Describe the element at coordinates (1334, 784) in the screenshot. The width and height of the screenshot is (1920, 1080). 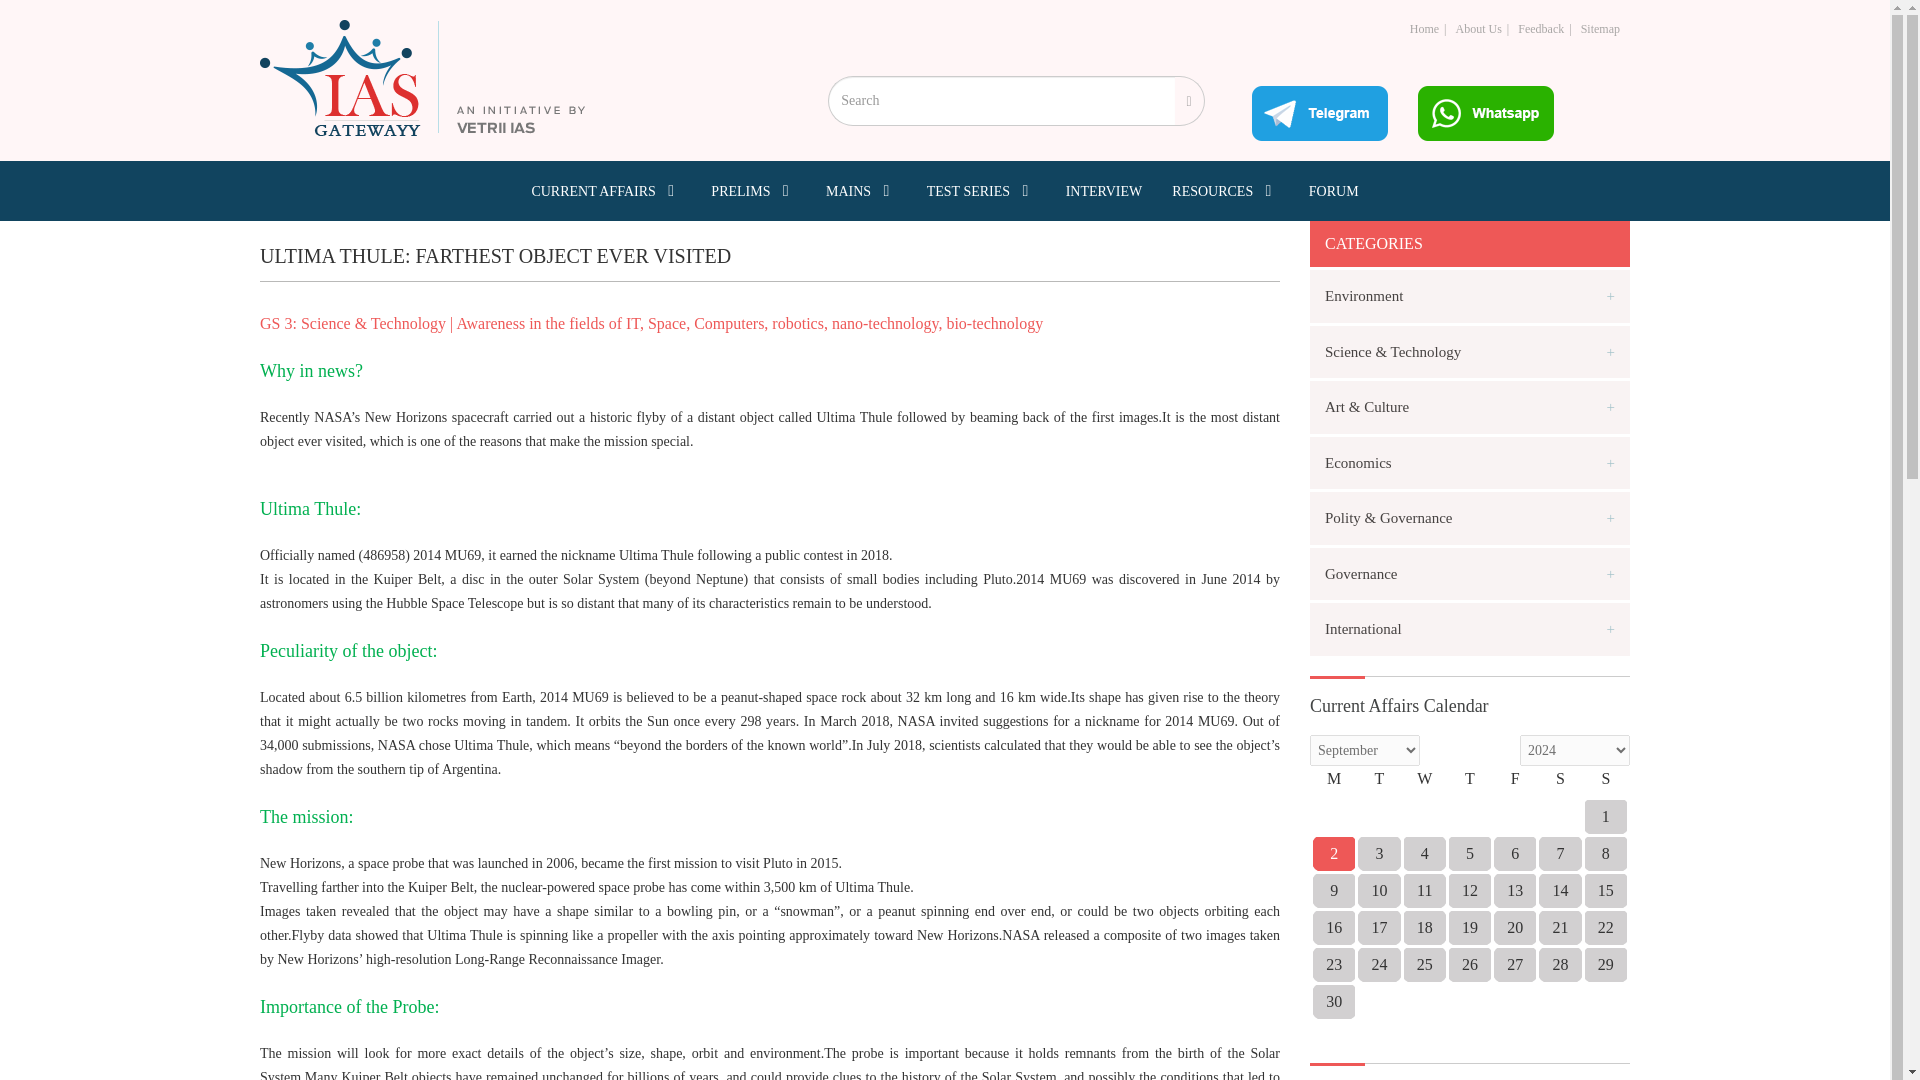
I see `Monday` at that location.